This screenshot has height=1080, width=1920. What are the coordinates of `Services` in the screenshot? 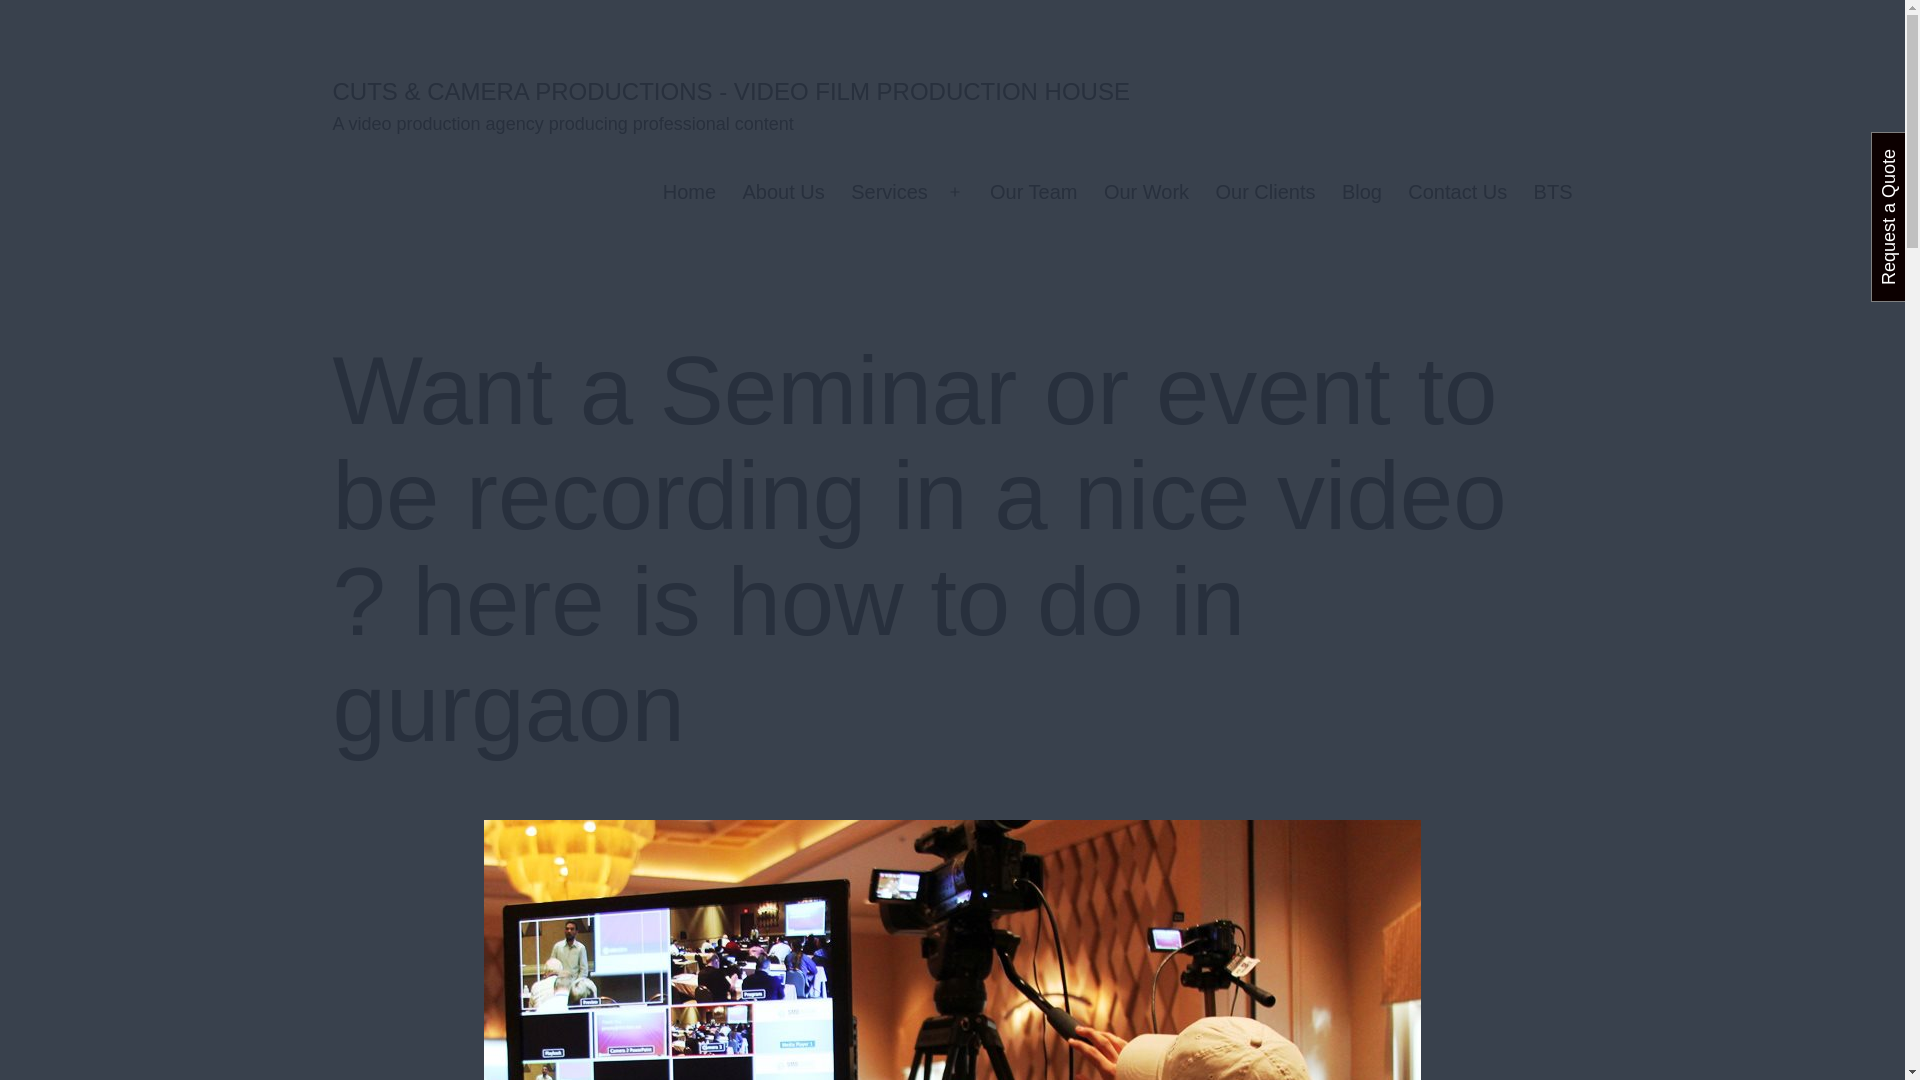 It's located at (888, 192).